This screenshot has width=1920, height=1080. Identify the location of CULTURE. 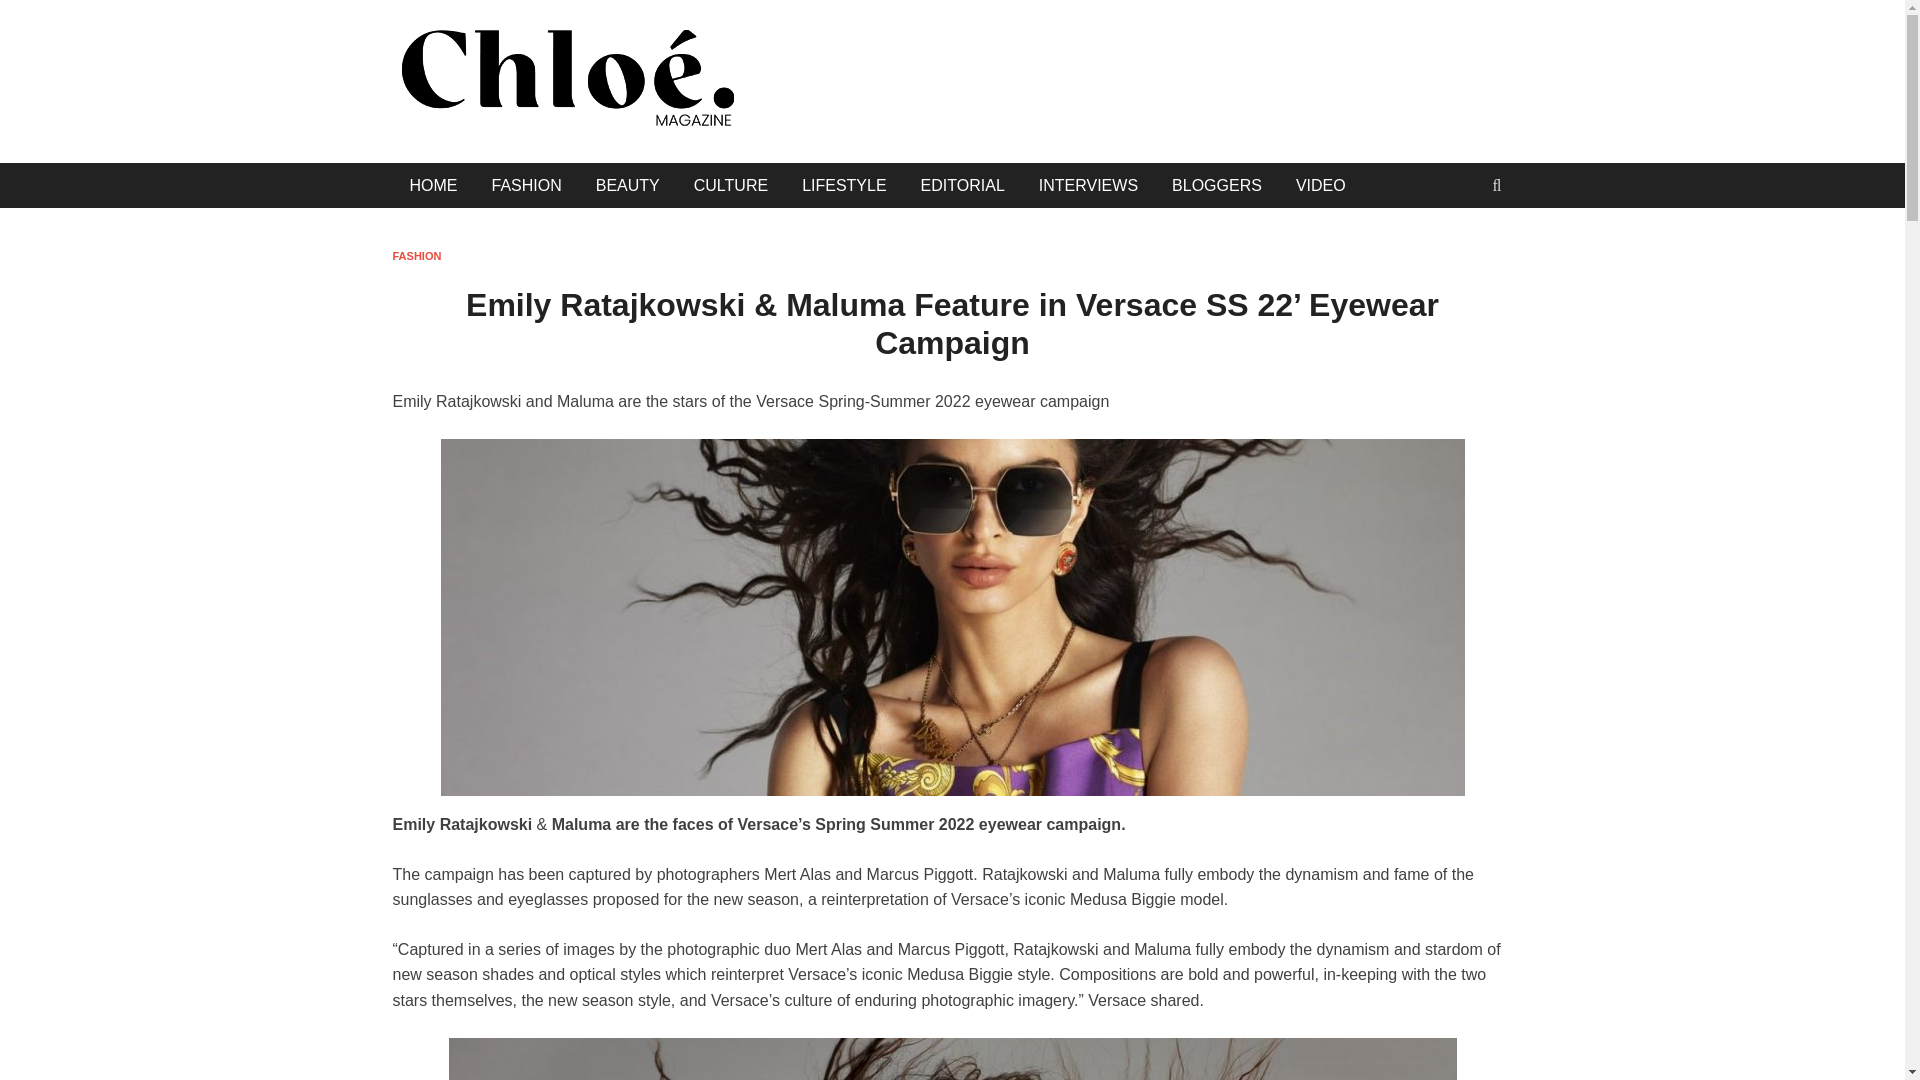
(731, 186).